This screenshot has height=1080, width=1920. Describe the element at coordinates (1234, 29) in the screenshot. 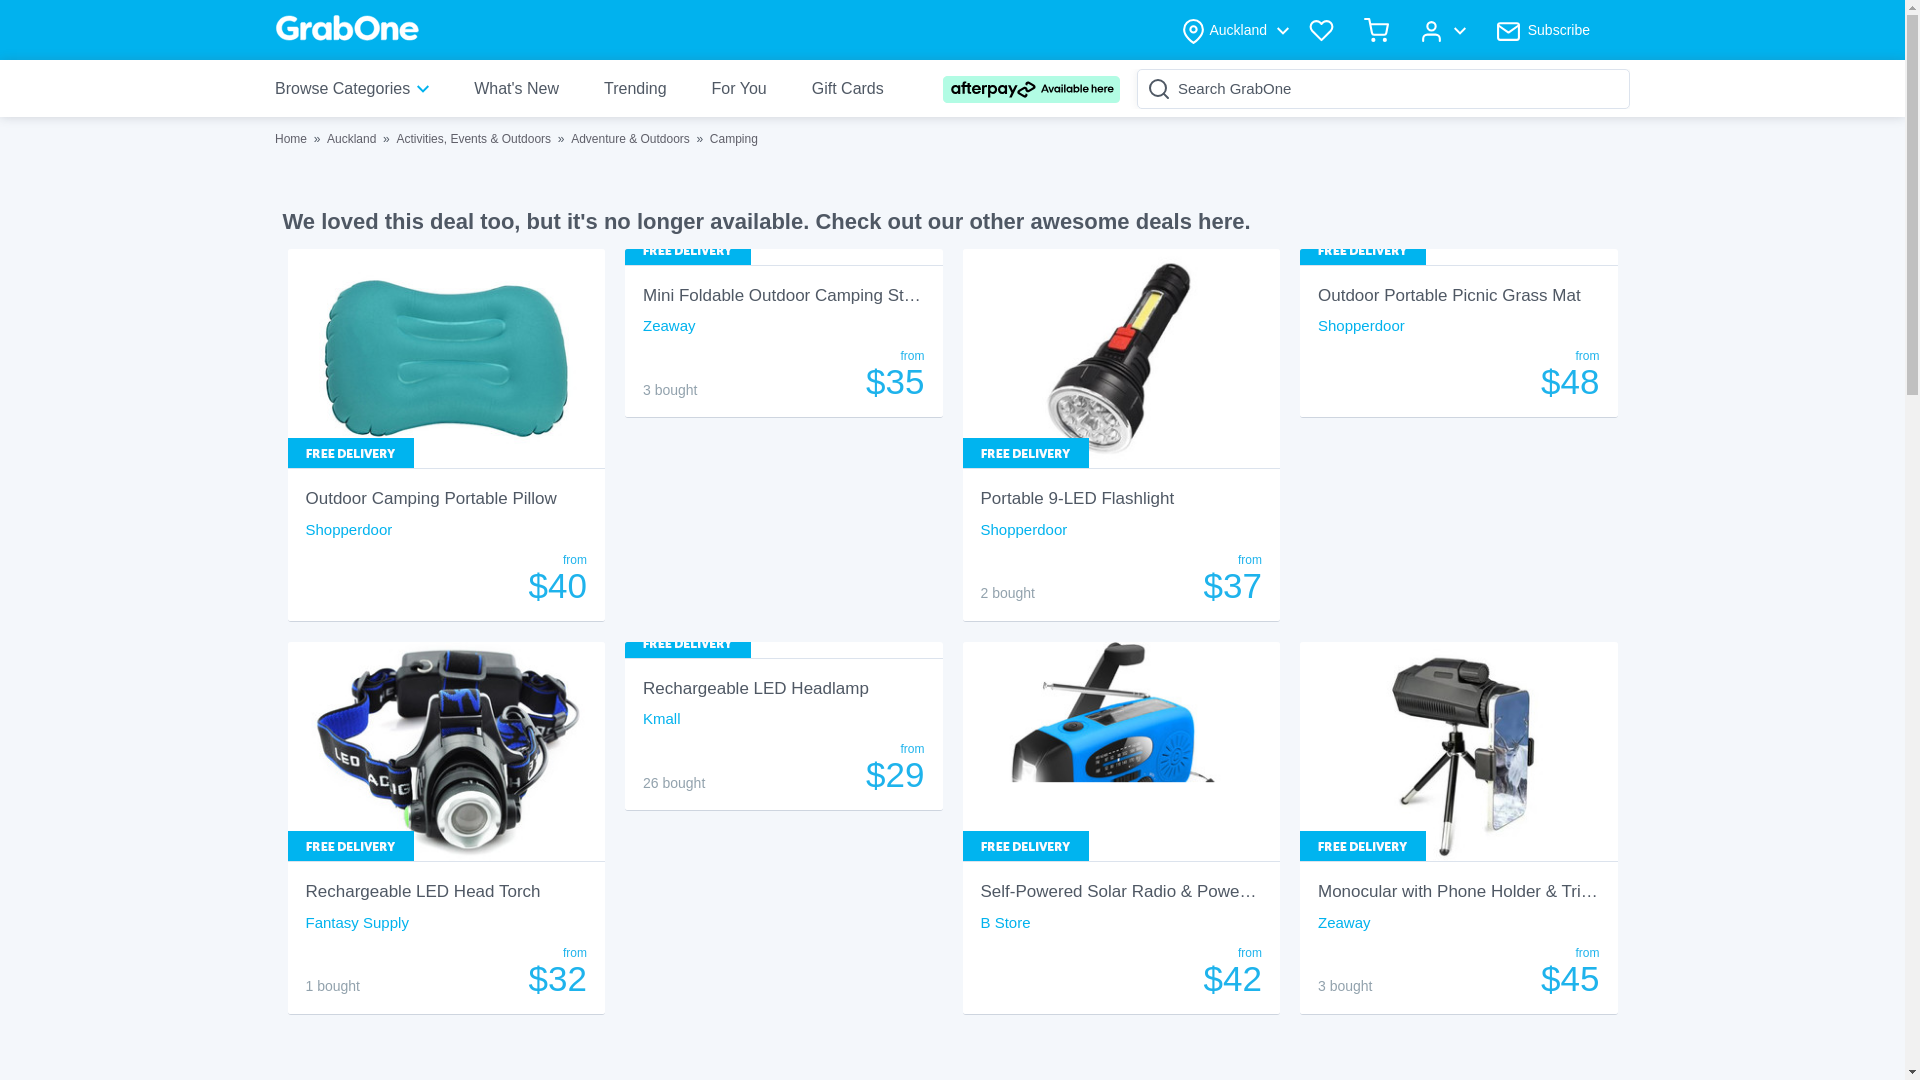

I see `Auckland` at that location.